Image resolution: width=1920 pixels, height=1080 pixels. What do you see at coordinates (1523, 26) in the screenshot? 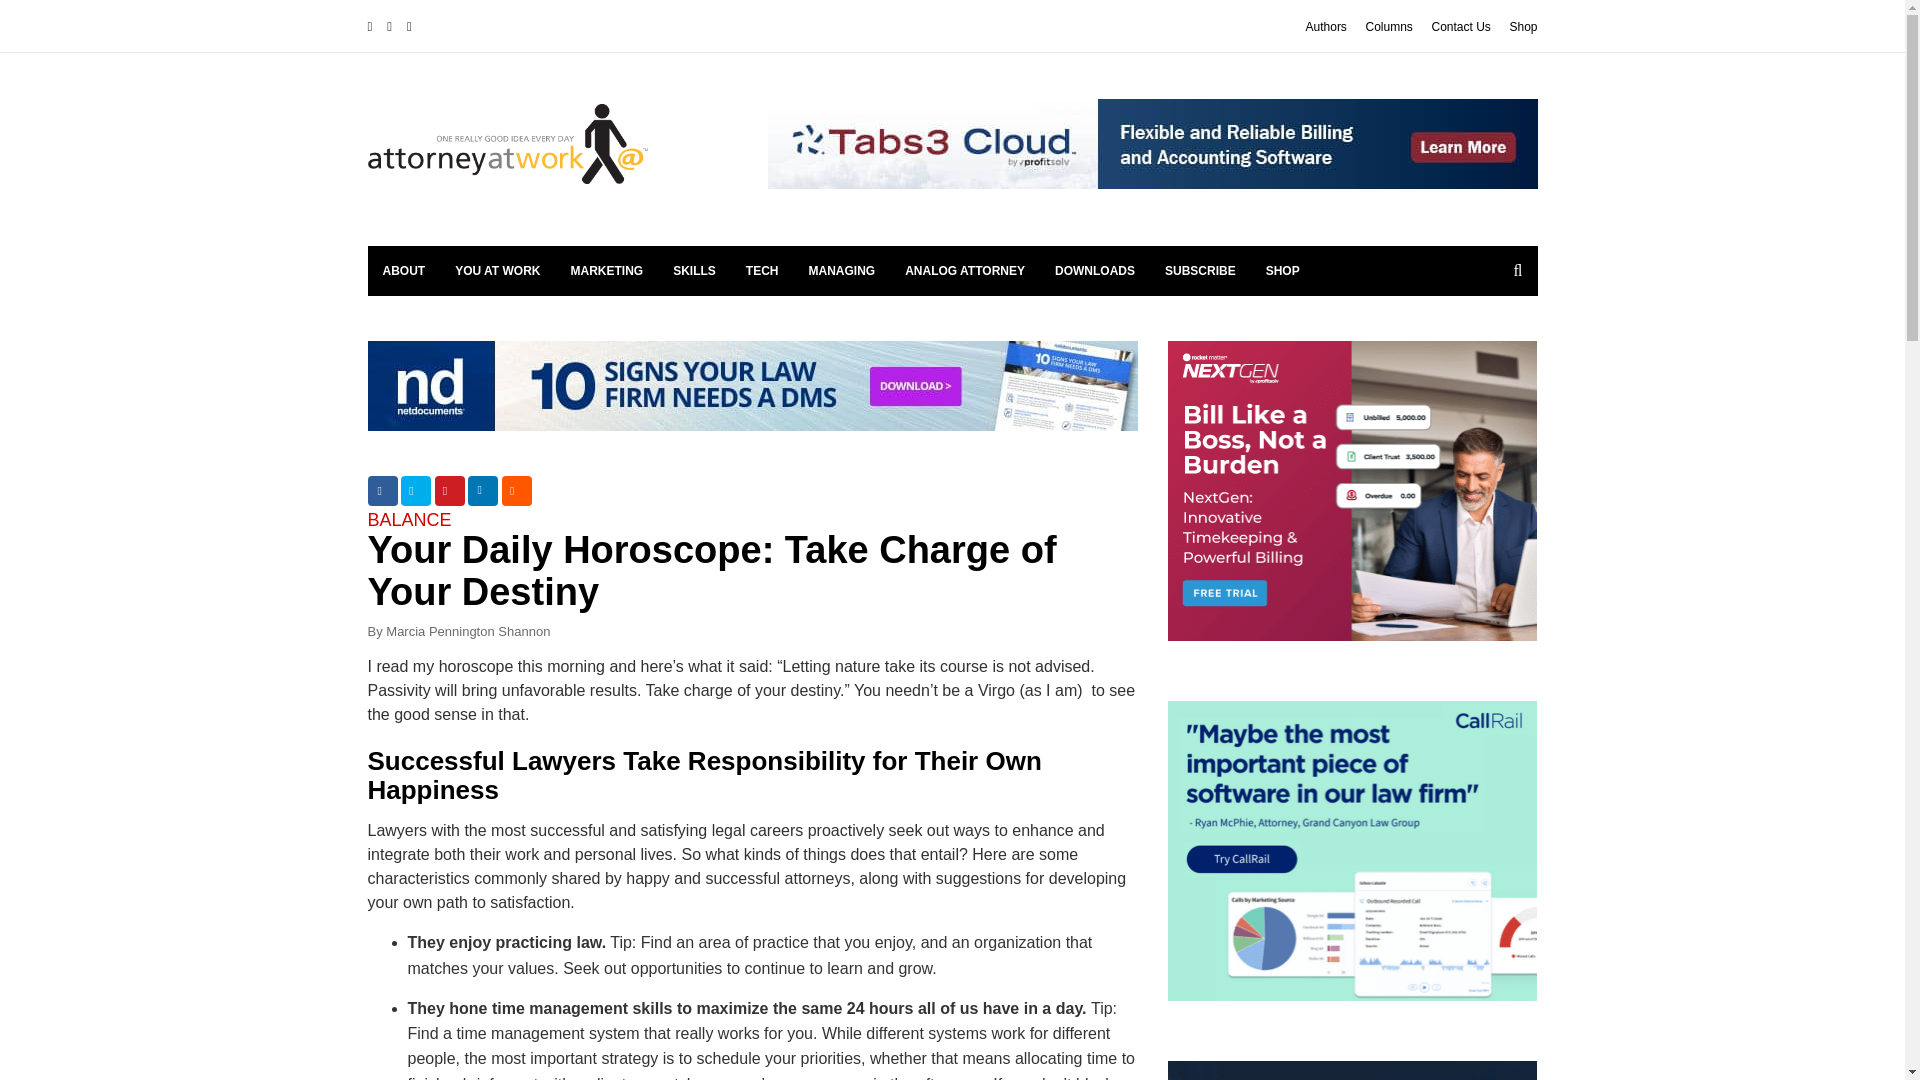
I see `Shop` at bounding box center [1523, 26].